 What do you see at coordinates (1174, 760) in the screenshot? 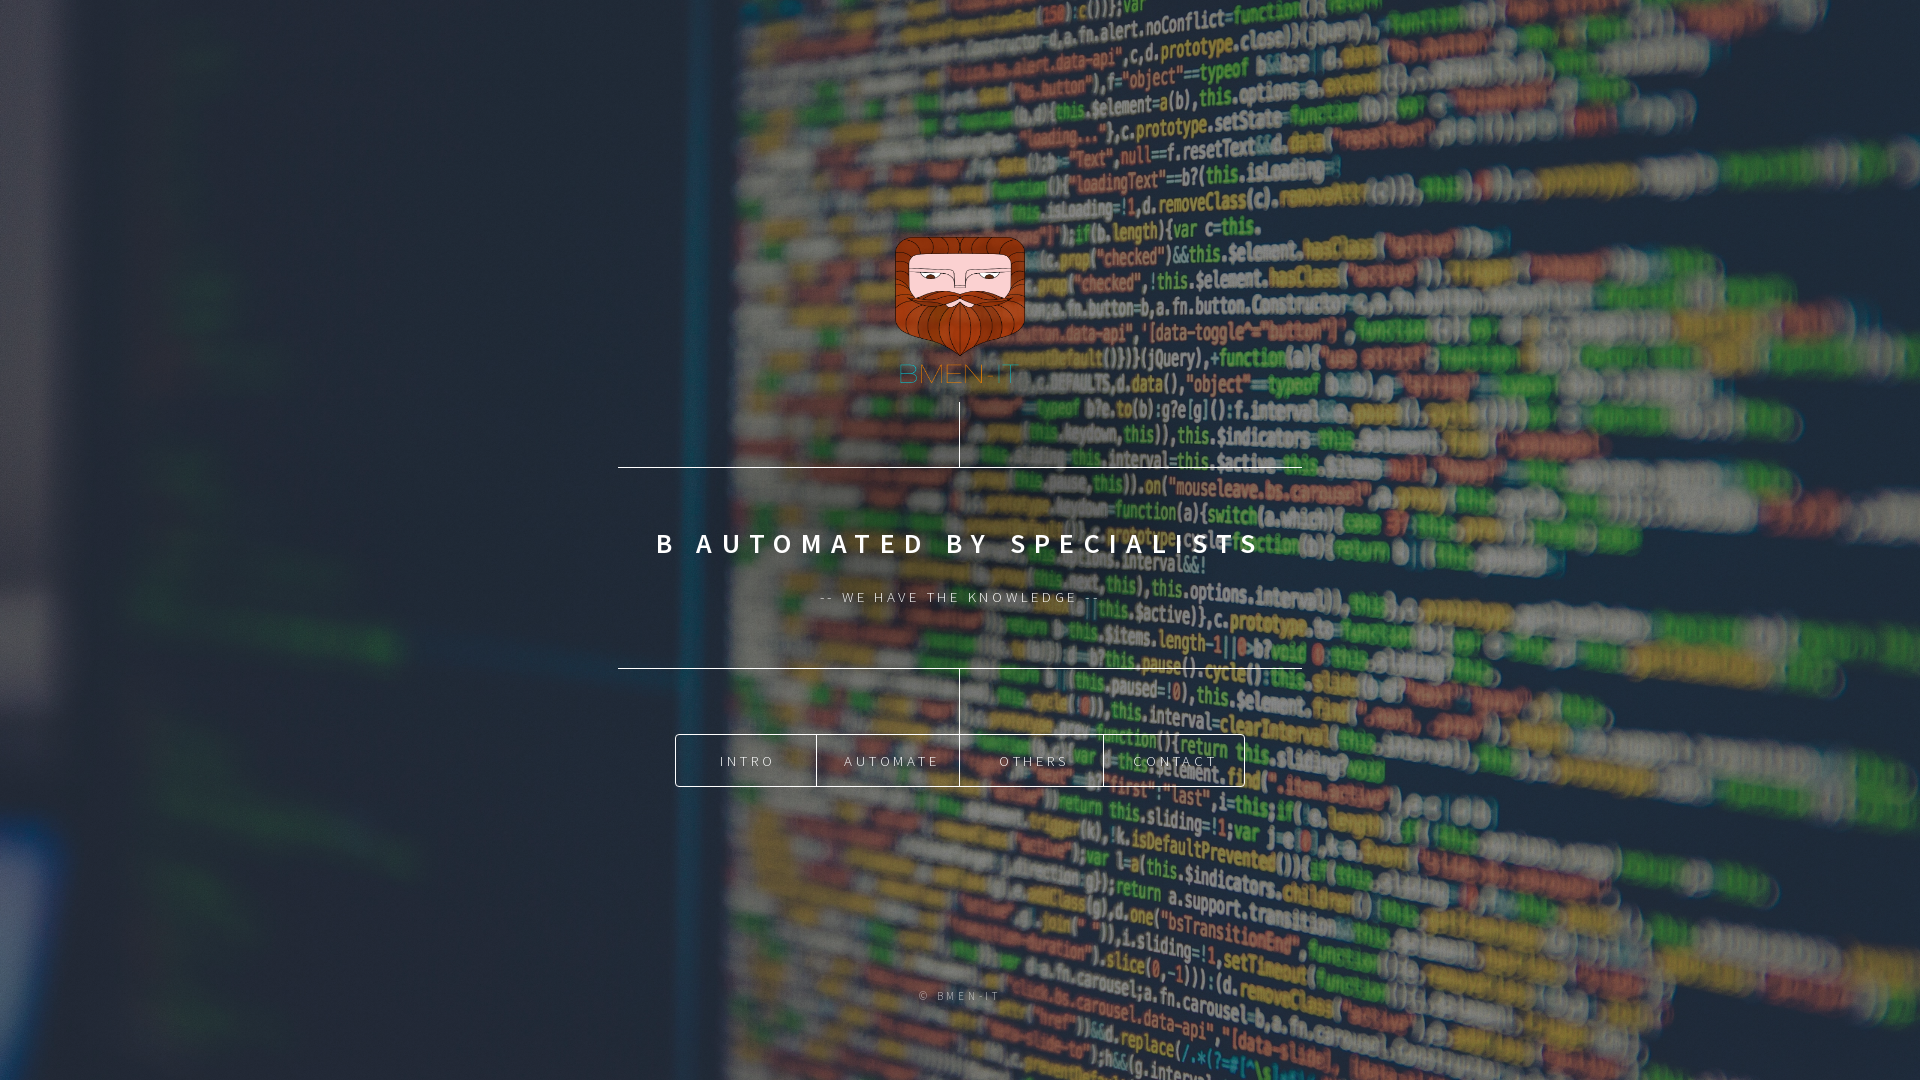
I see `CONTACT` at bounding box center [1174, 760].